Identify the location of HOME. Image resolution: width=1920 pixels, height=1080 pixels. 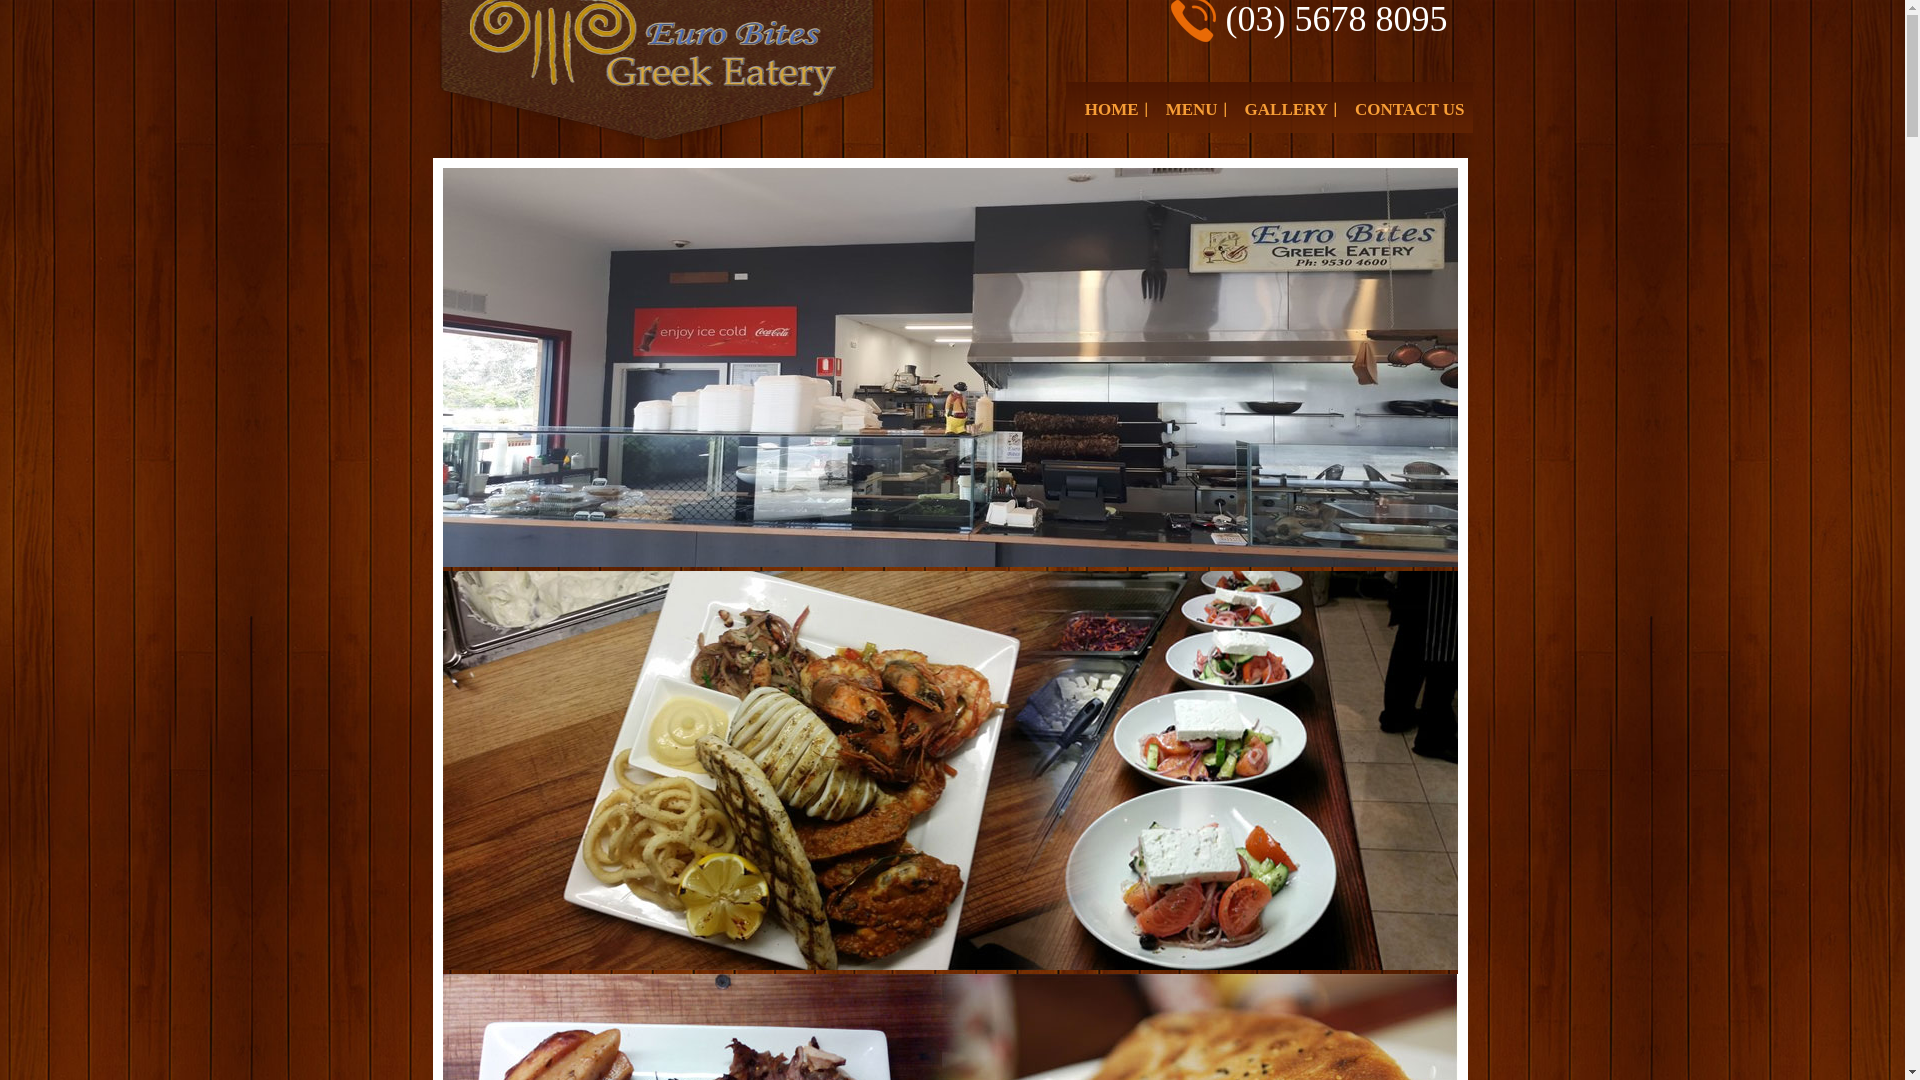
(1112, 110).